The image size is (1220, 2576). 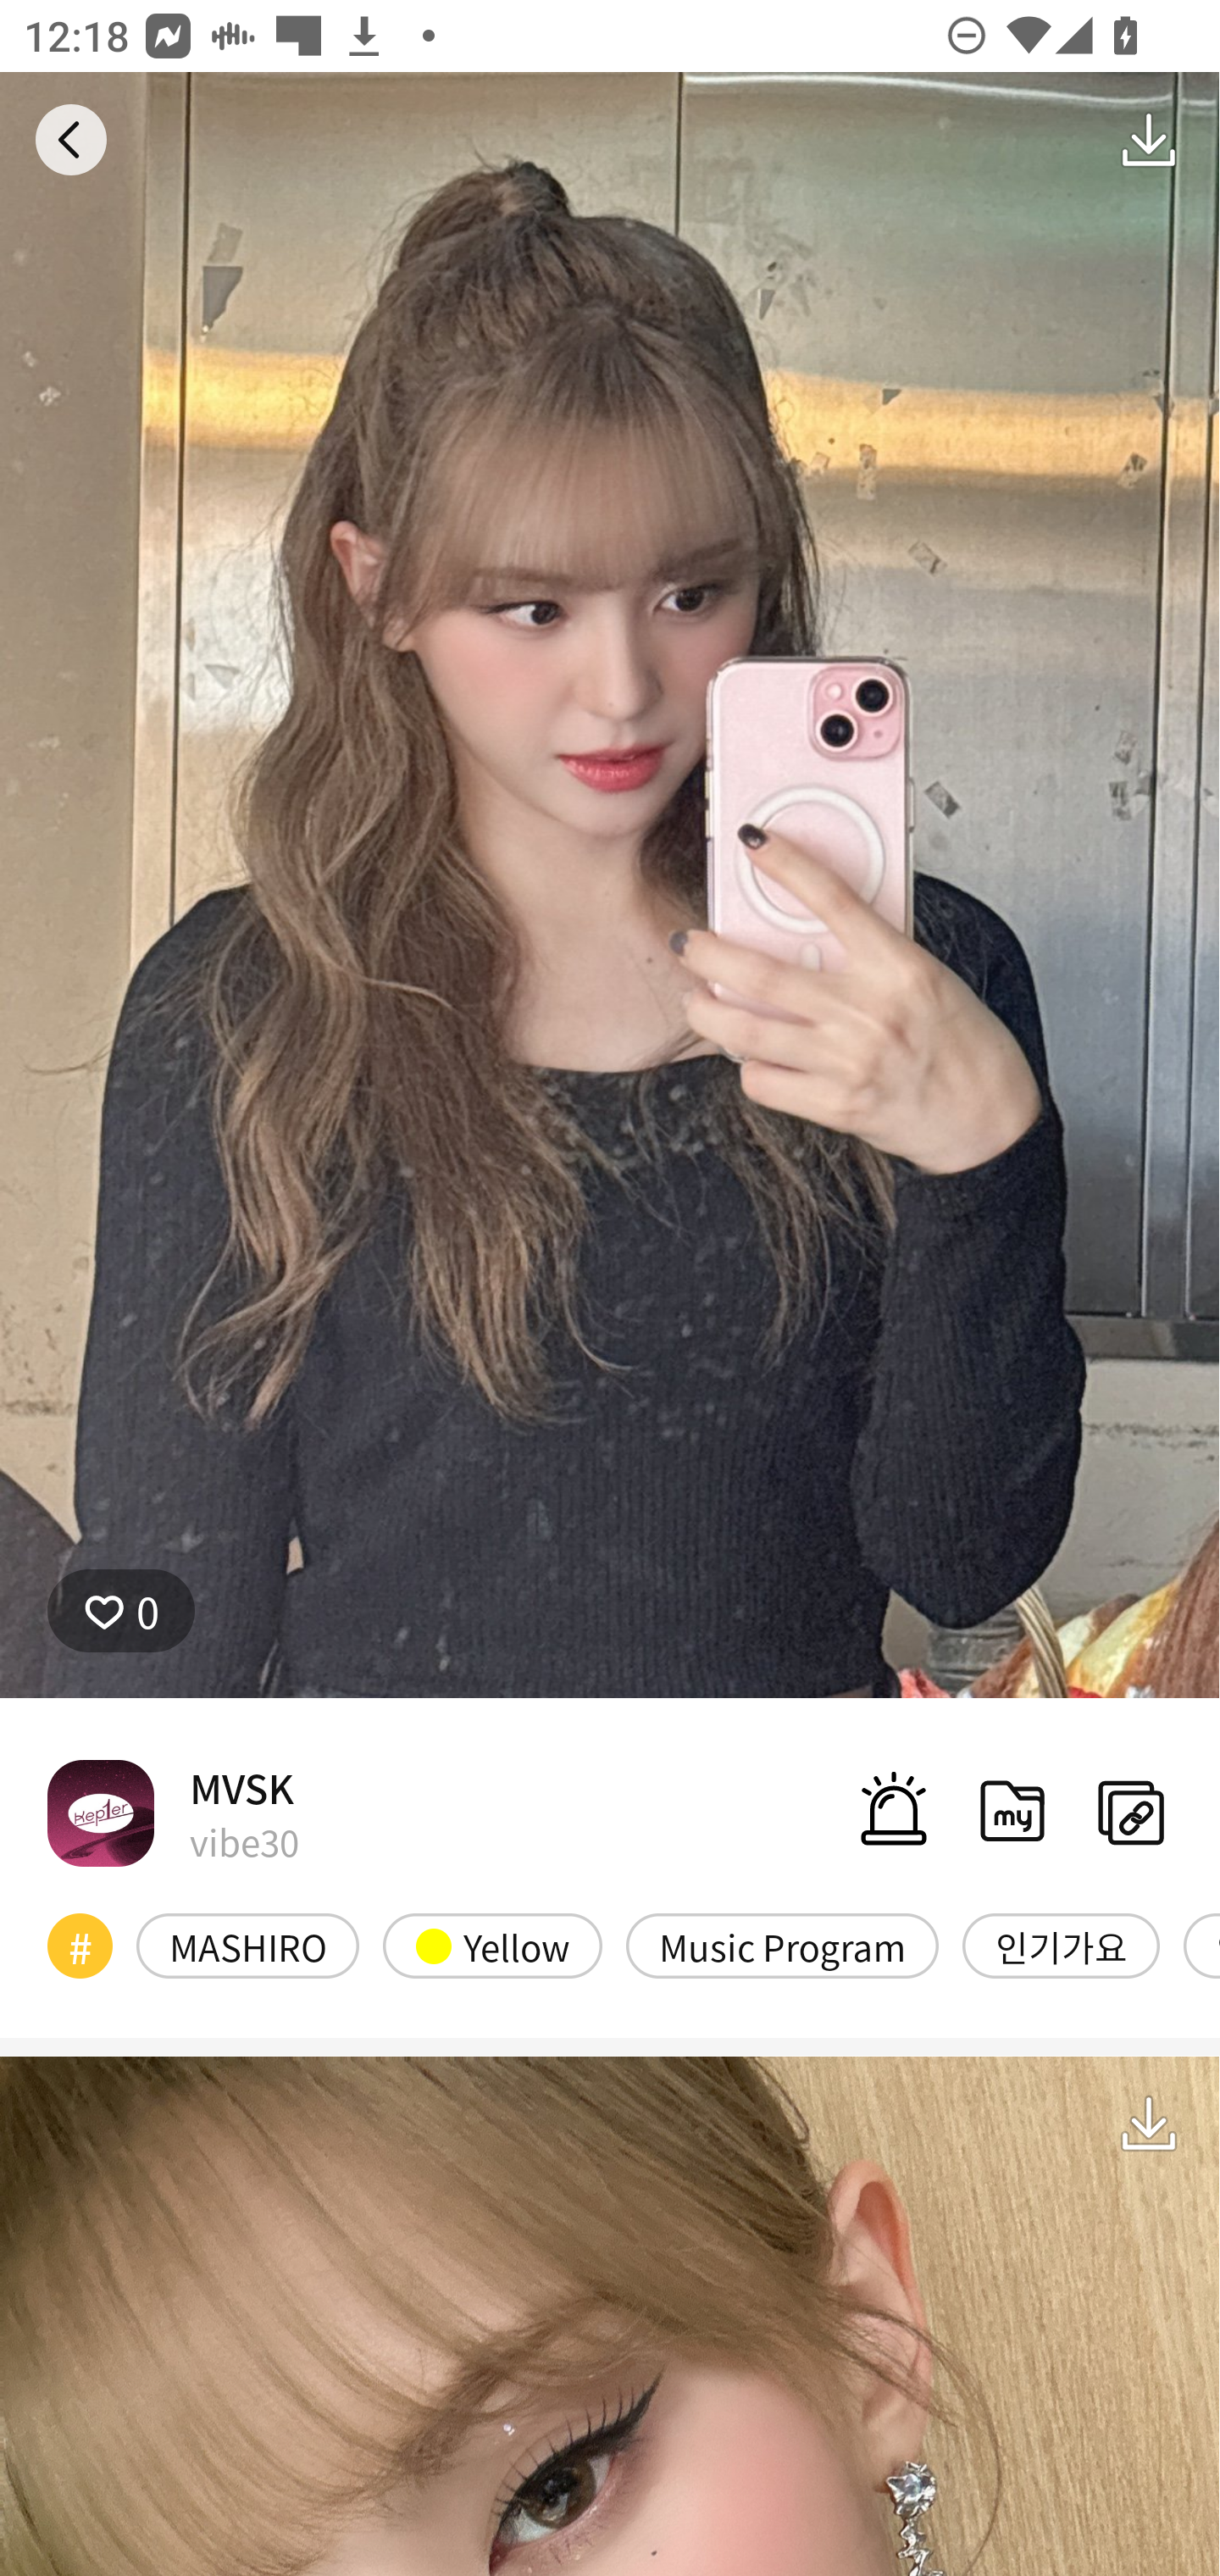 I want to click on Music Program, so click(x=781, y=1946).